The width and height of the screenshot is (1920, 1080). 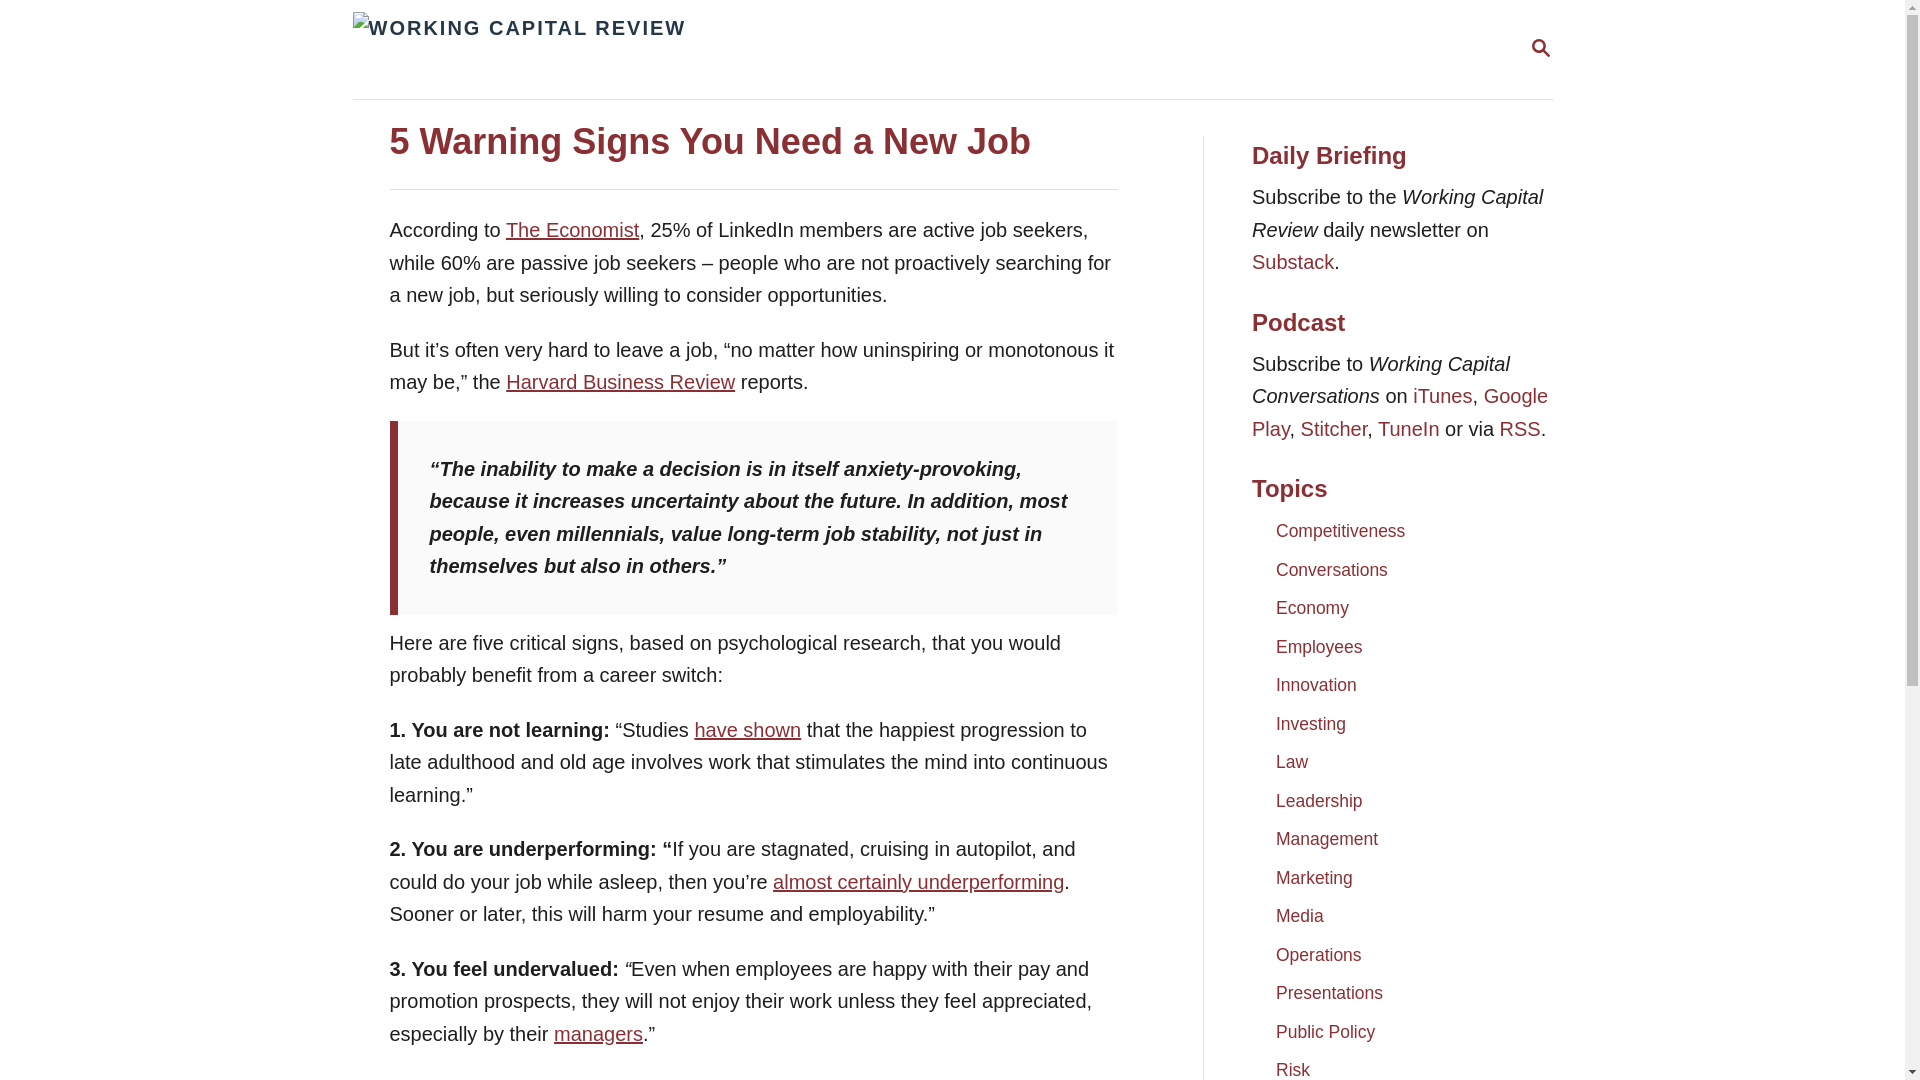 I want to click on iTunes, so click(x=1442, y=396).